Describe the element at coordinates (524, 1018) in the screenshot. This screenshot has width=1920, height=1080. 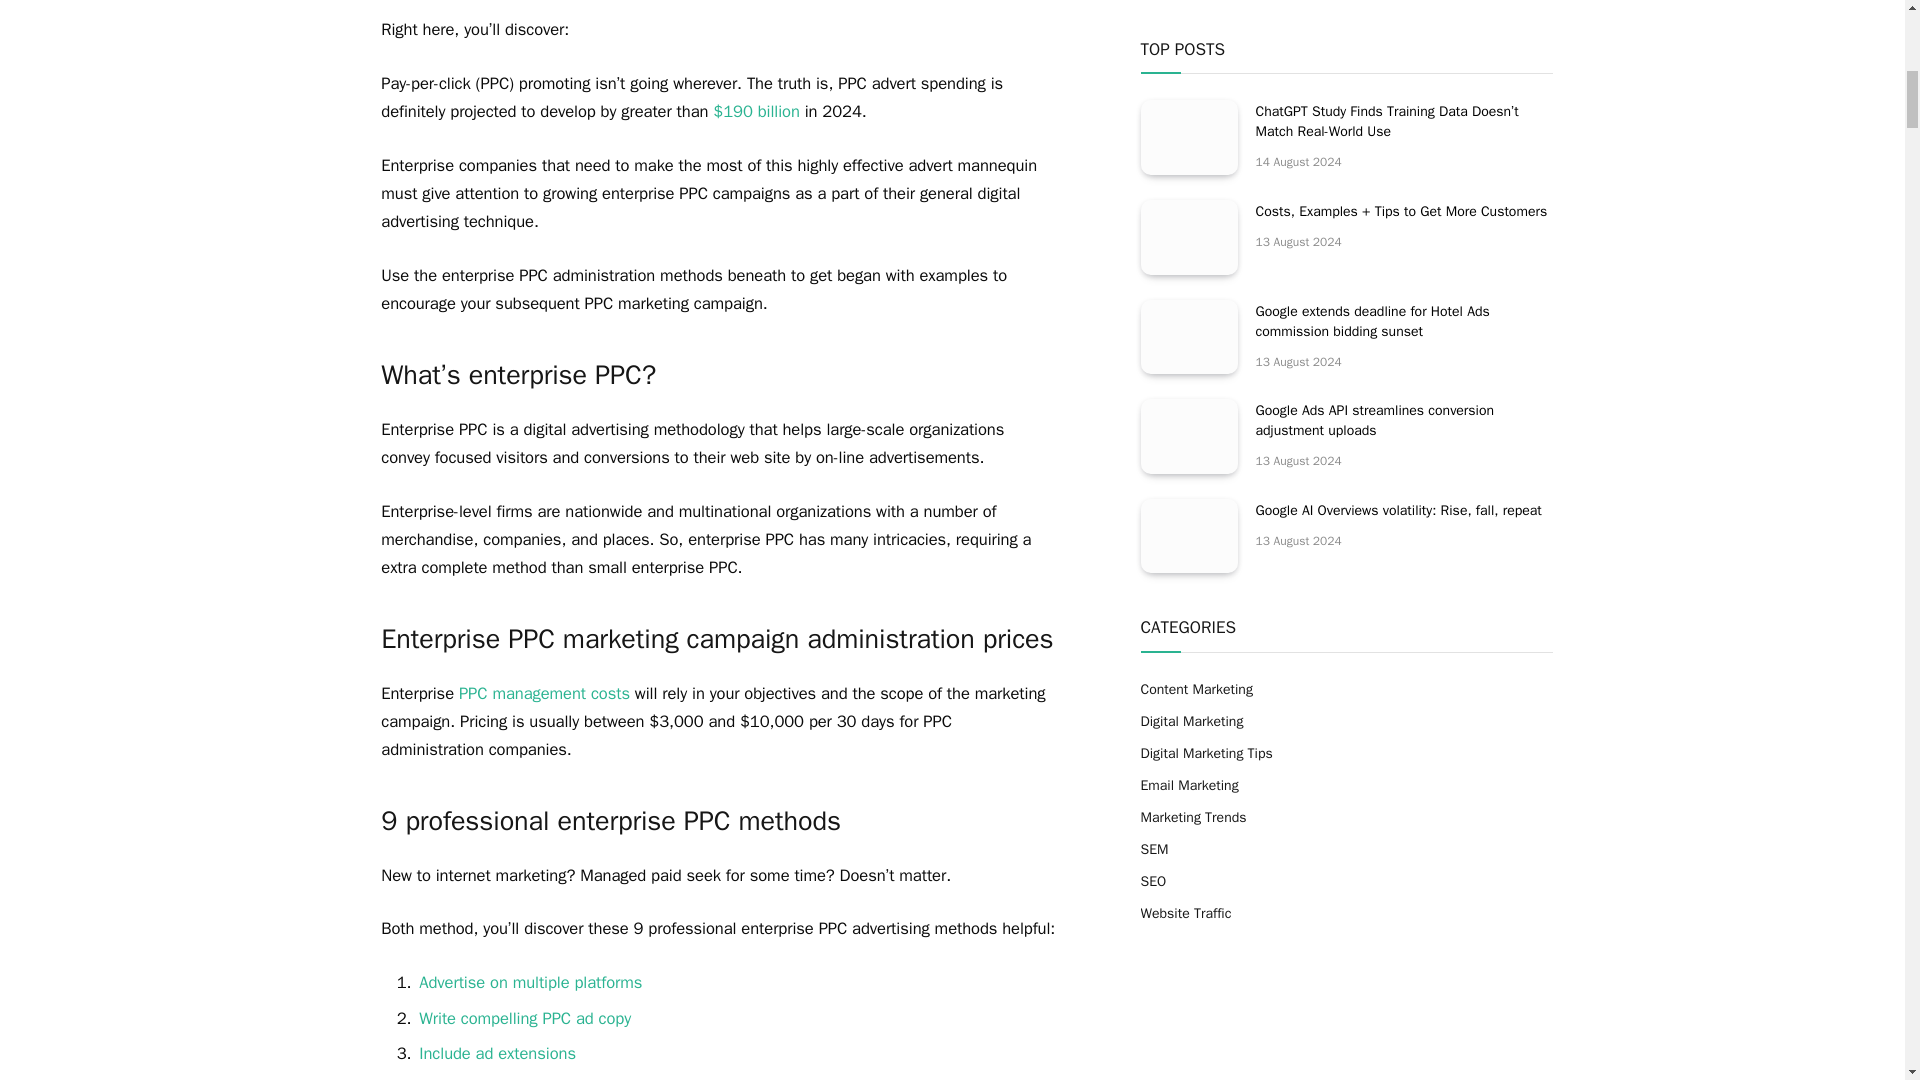
I see `Write compelling PPC ad copy` at that location.